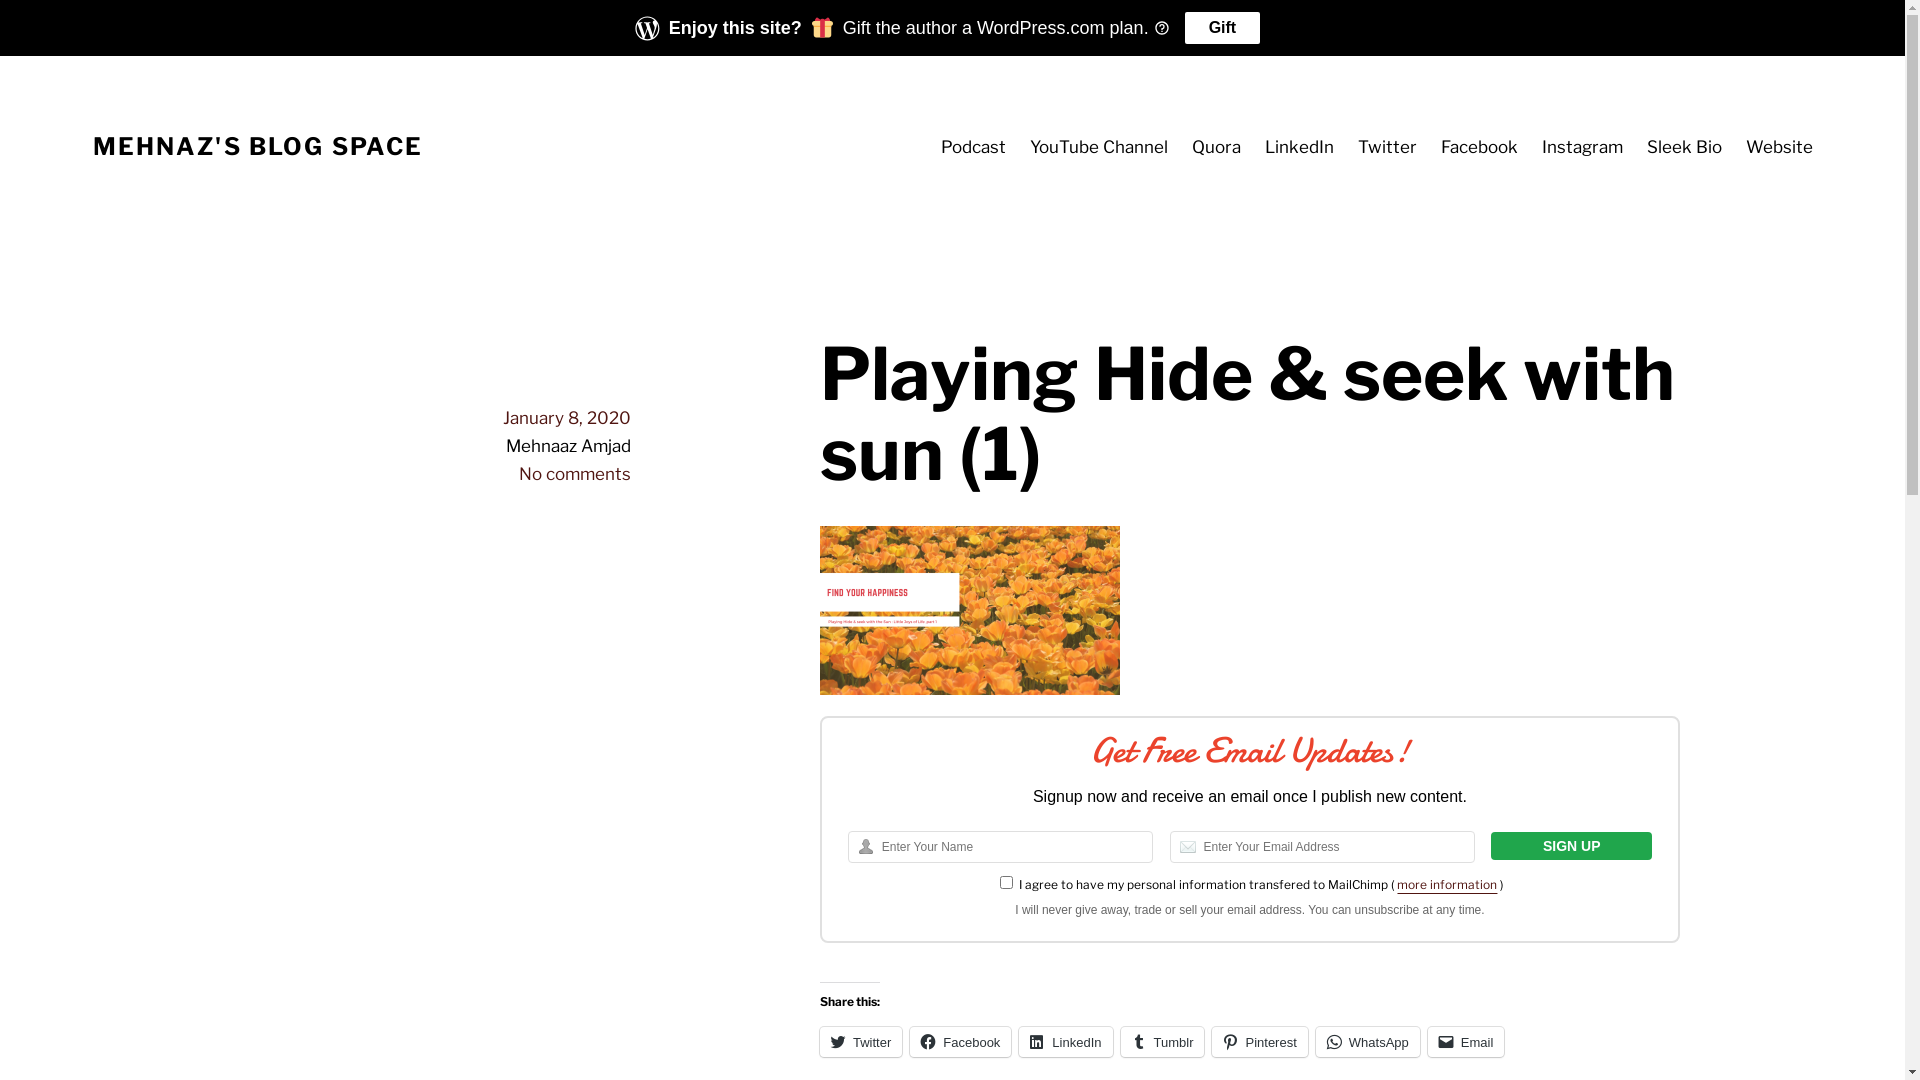 Image resolution: width=1920 pixels, height=1080 pixels. I want to click on MEHNAZ'S BLOG SPACE, so click(258, 146).